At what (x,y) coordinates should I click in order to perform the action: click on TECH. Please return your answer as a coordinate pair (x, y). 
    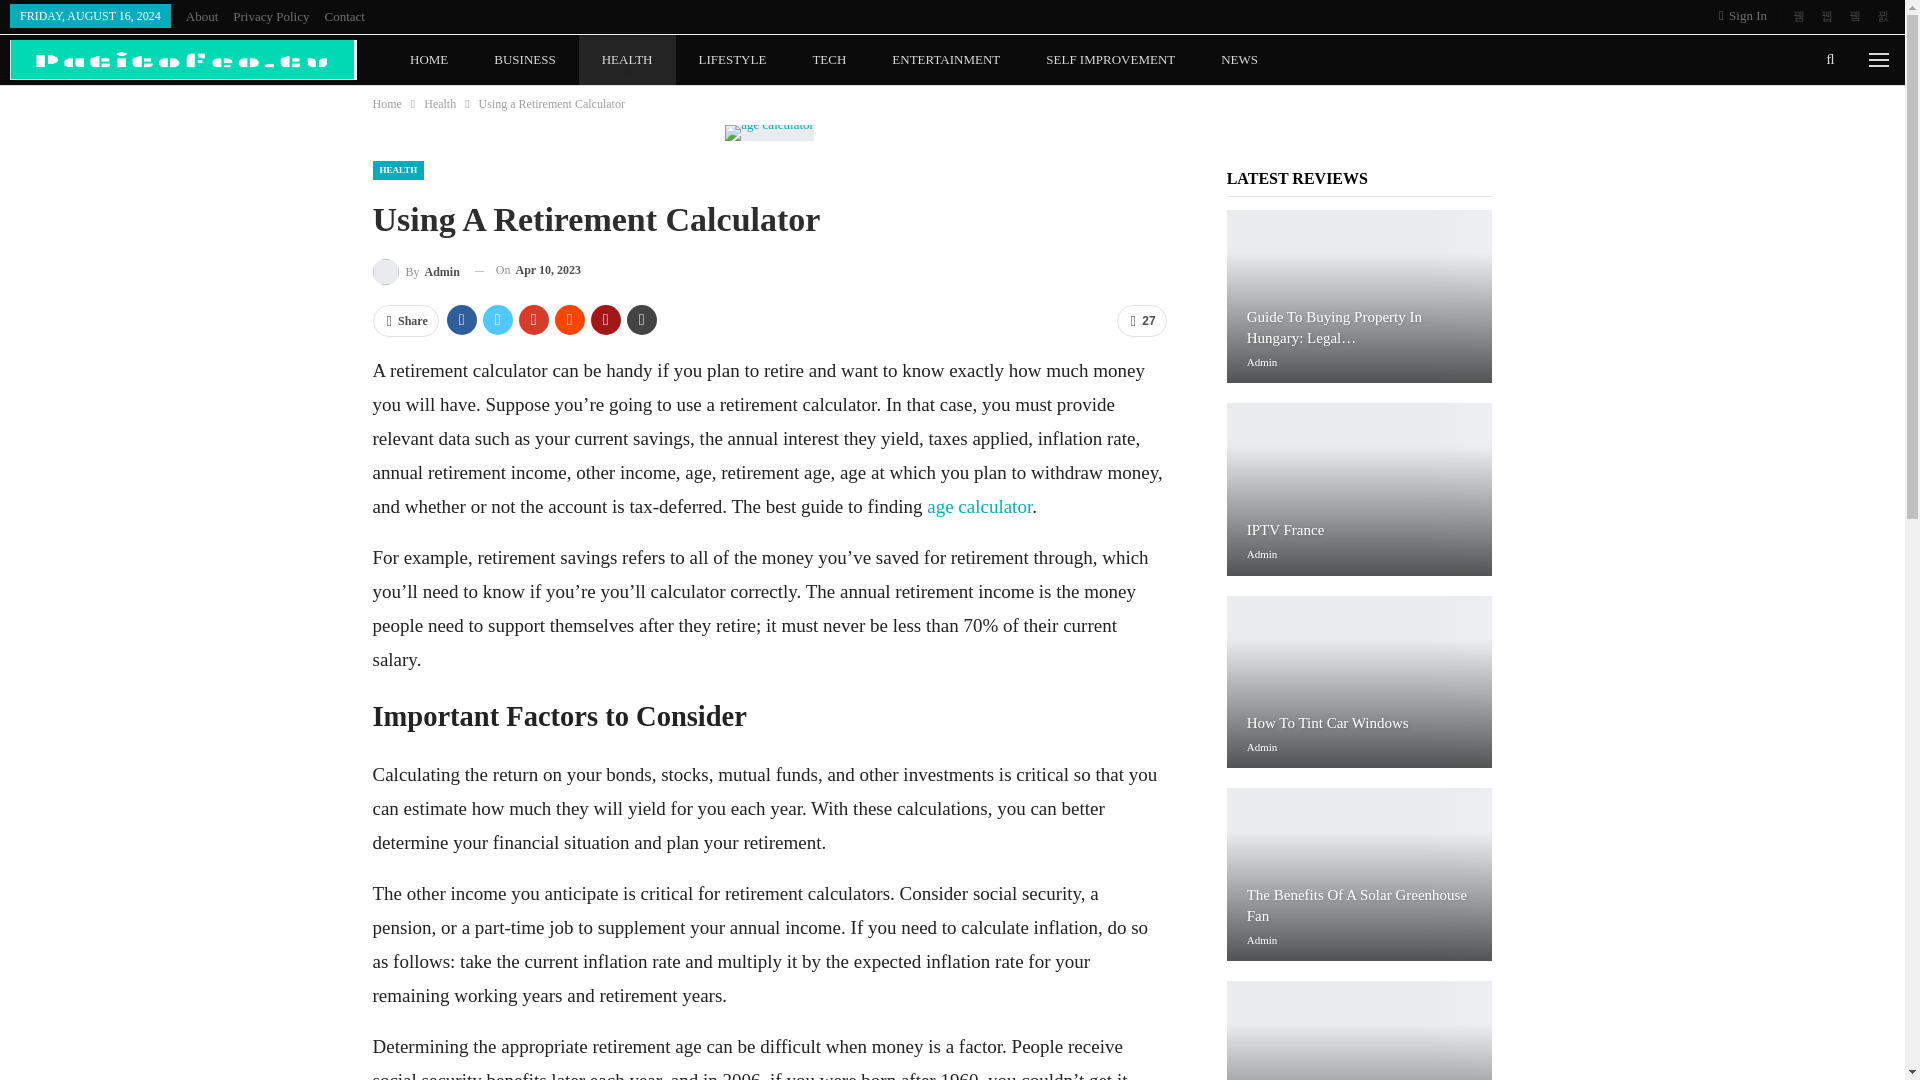
    Looking at the image, I should click on (829, 60).